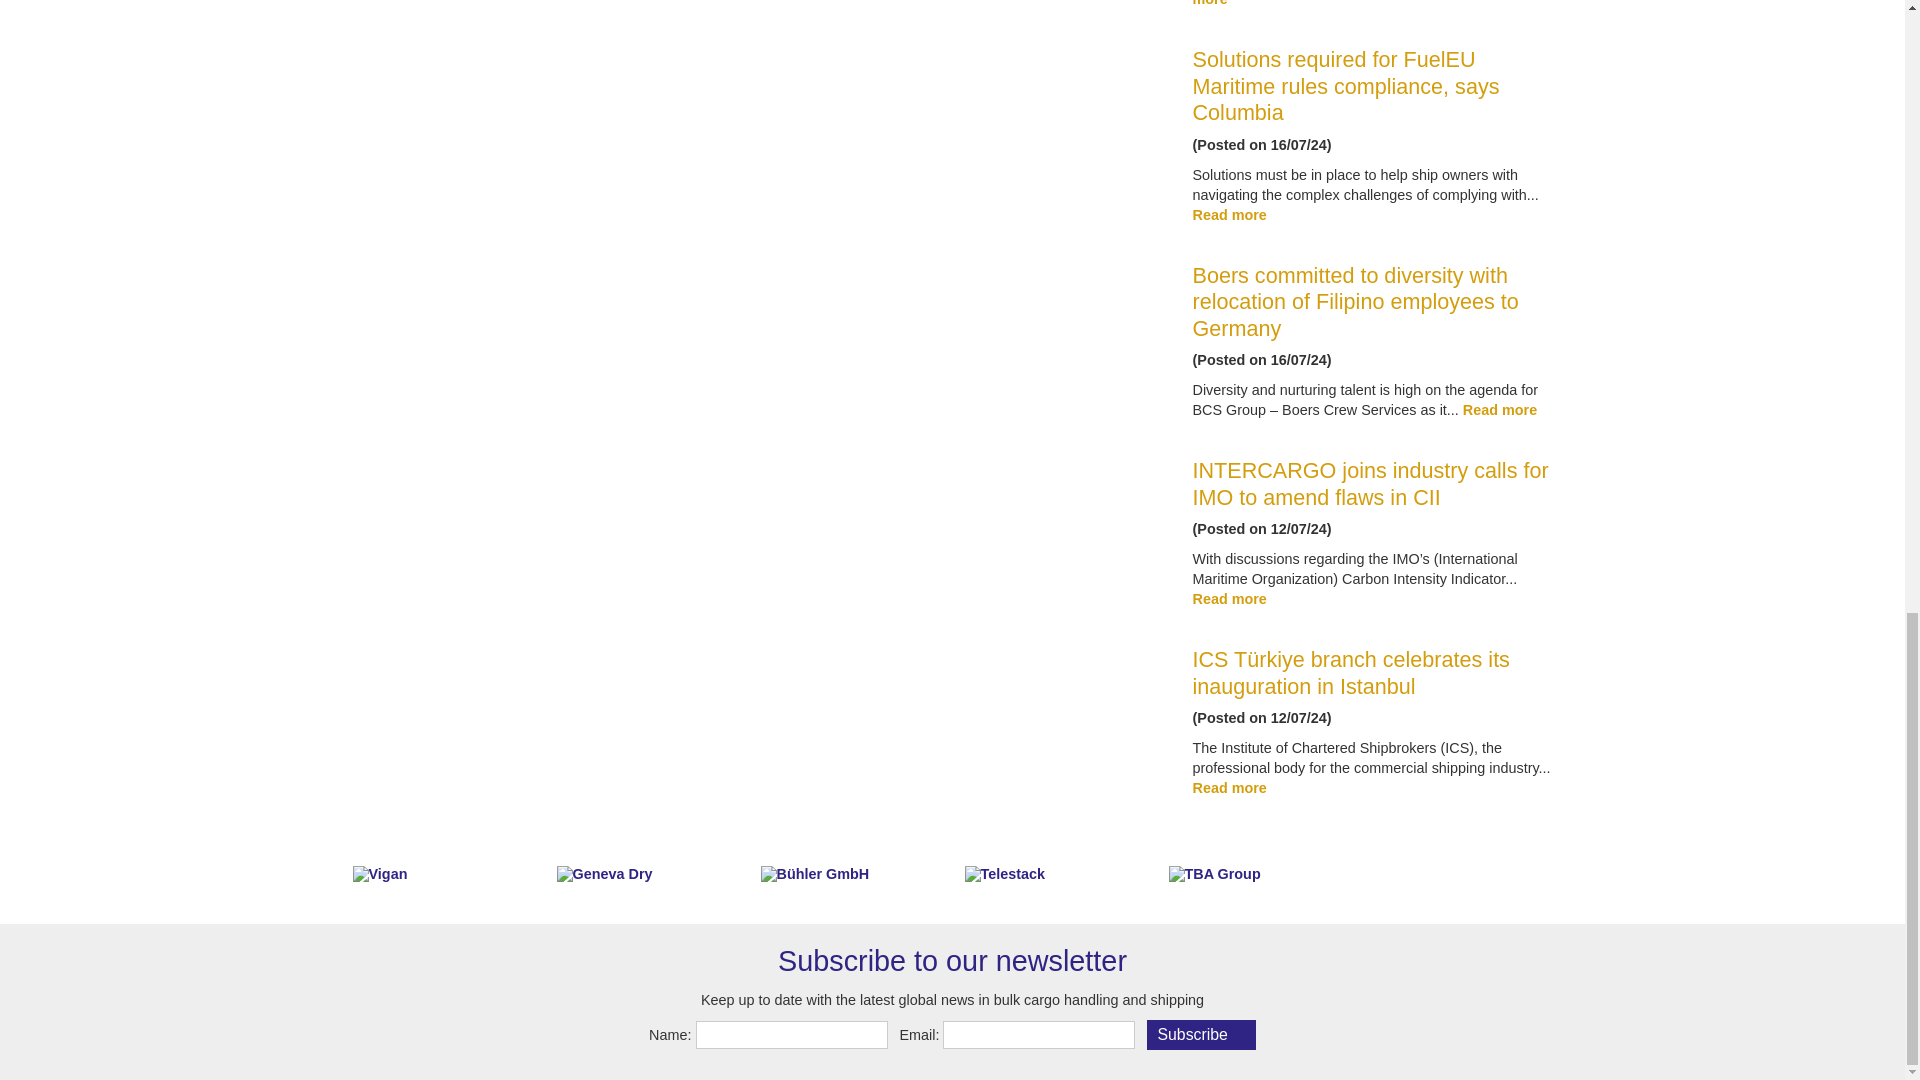  I want to click on Subscribe, so click(1200, 1034).